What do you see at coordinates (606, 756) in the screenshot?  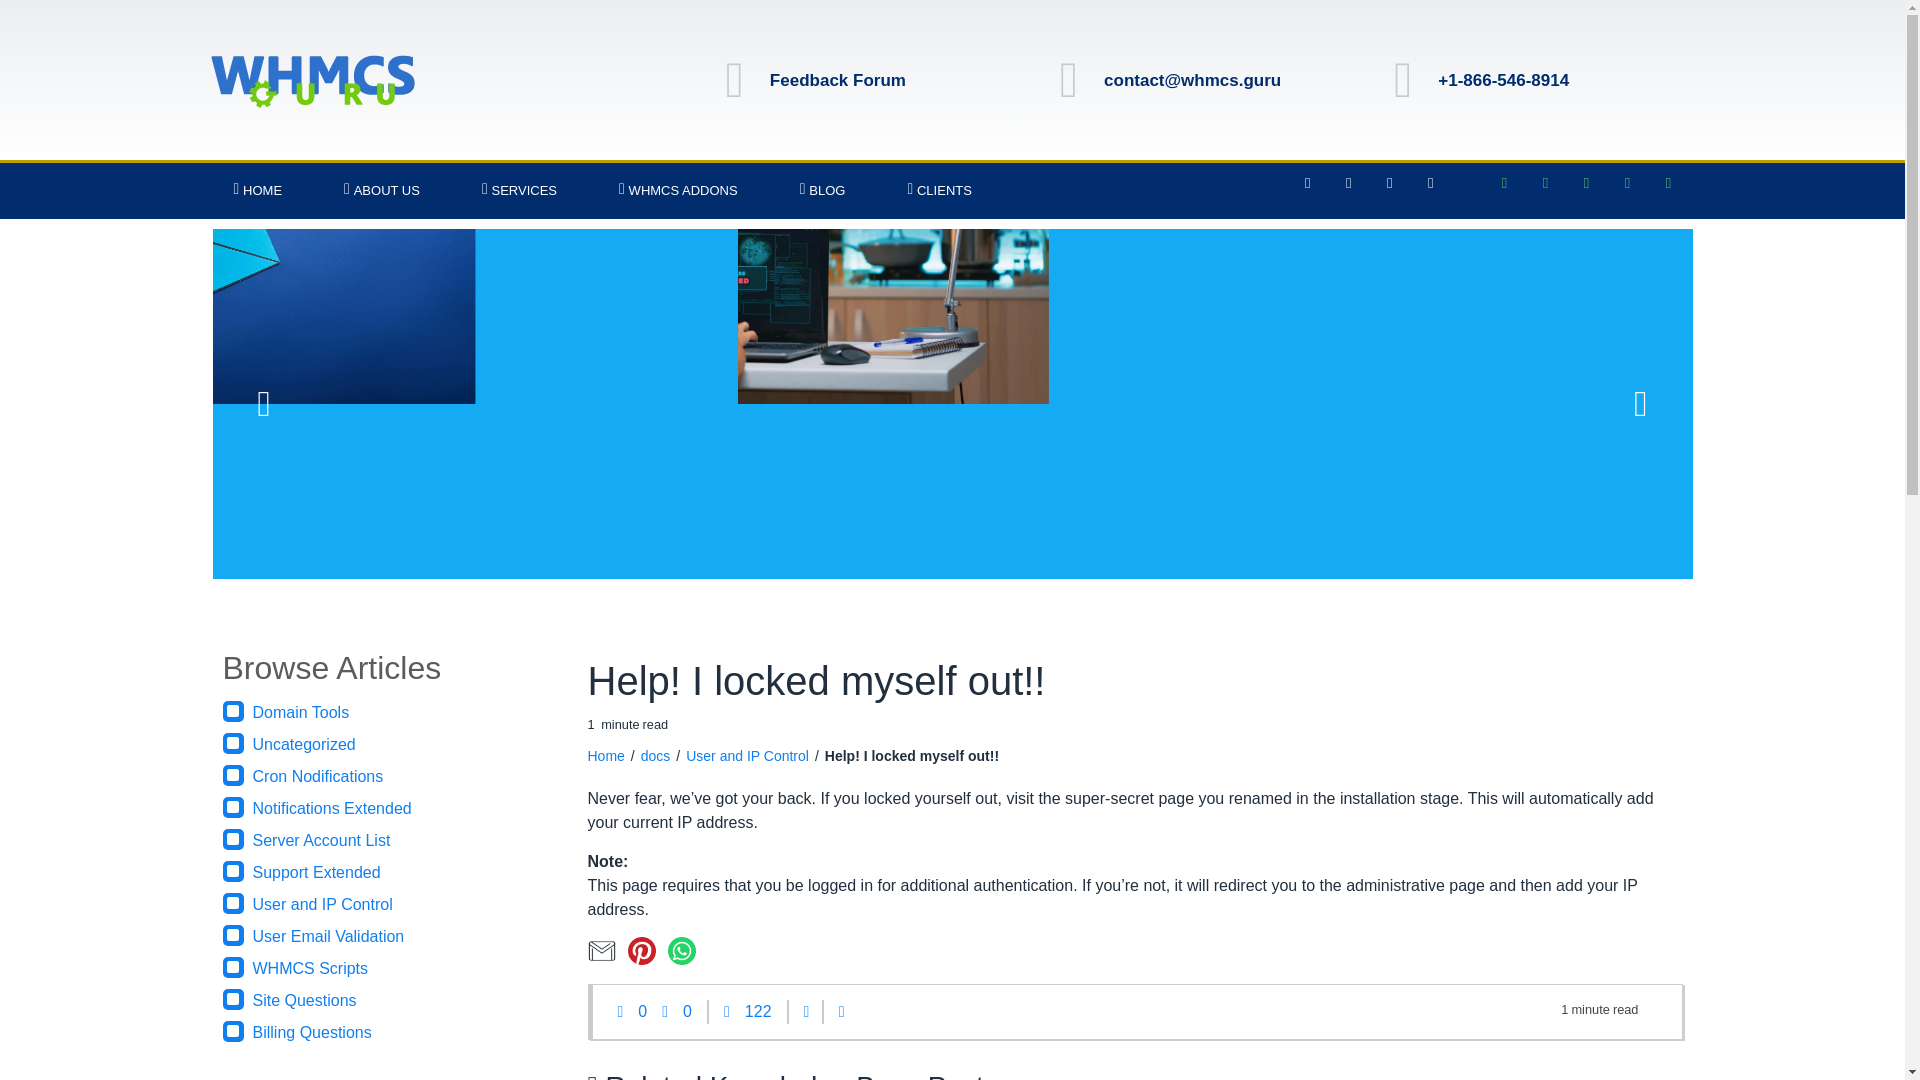 I see `Home` at bounding box center [606, 756].